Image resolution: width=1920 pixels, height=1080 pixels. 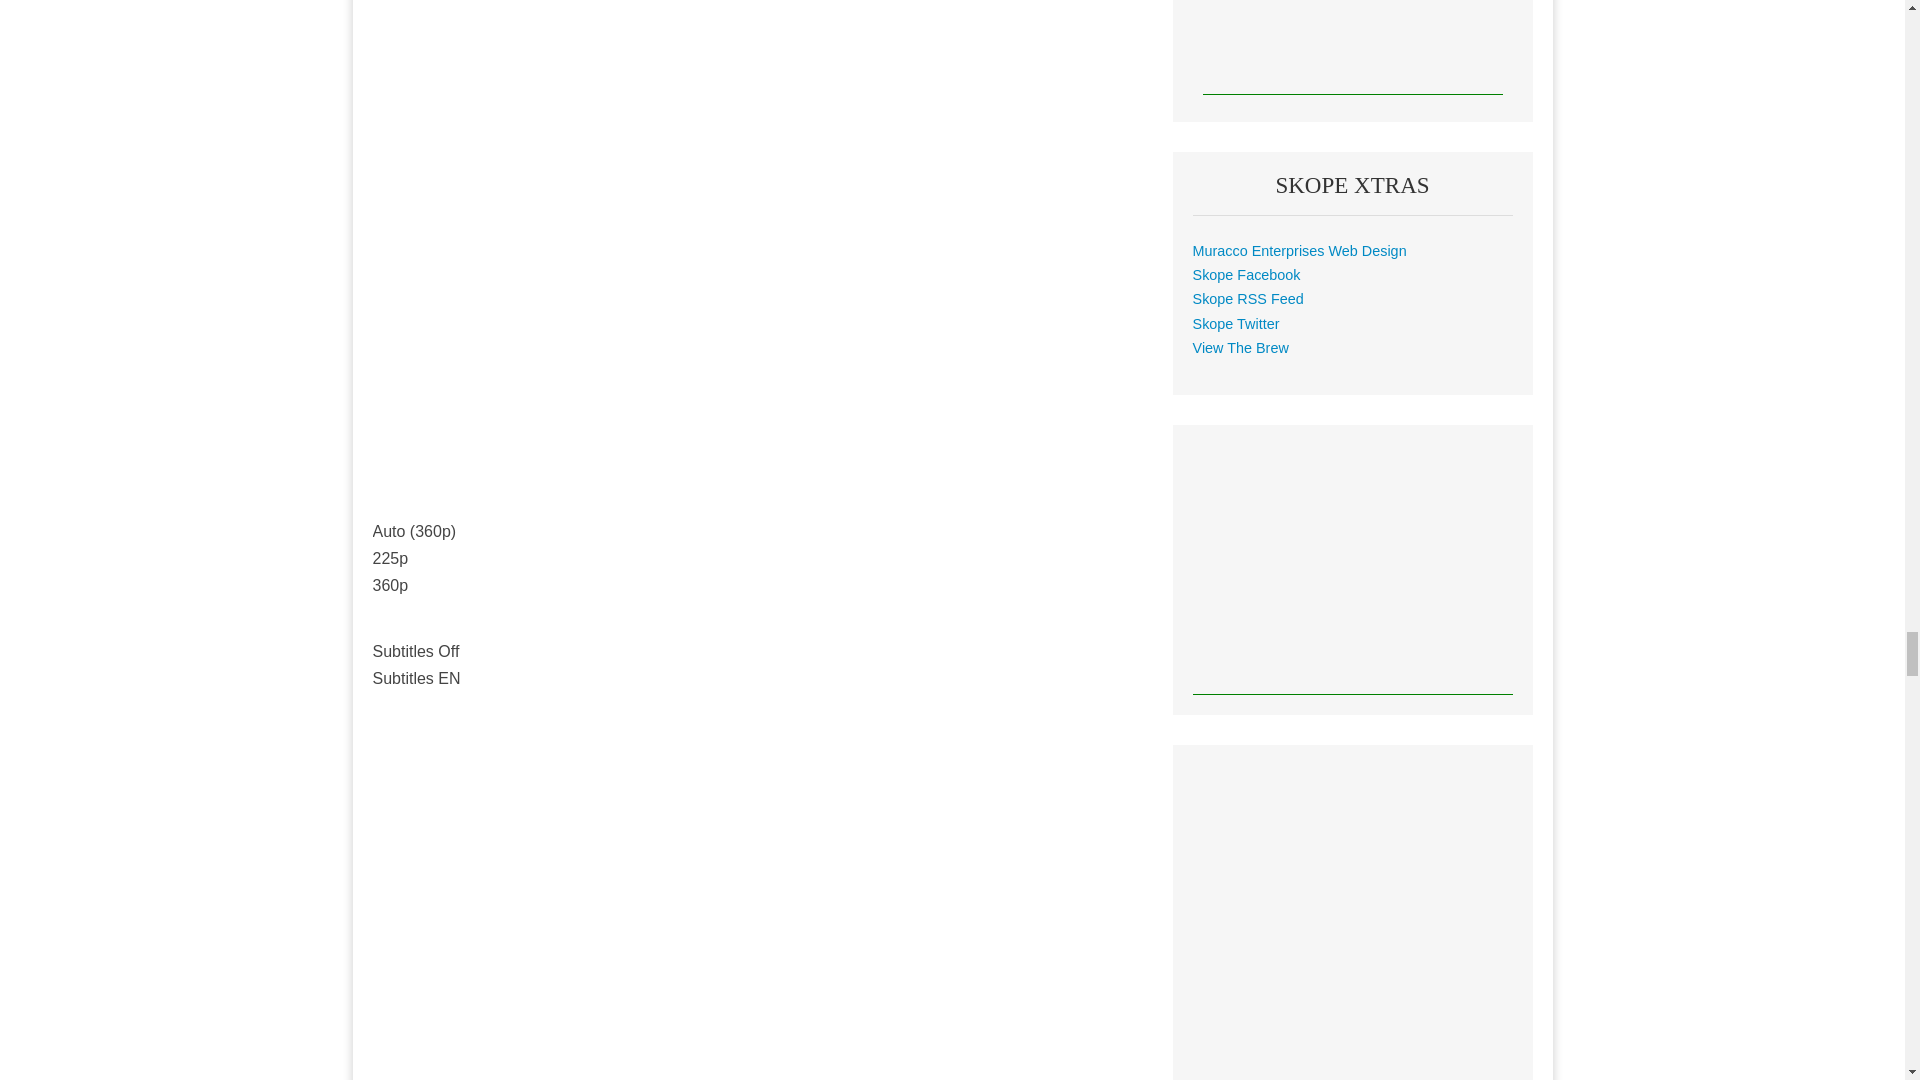 What do you see at coordinates (1248, 298) in the screenshot?
I see `Skopemag.com RSS Feed` at bounding box center [1248, 298].